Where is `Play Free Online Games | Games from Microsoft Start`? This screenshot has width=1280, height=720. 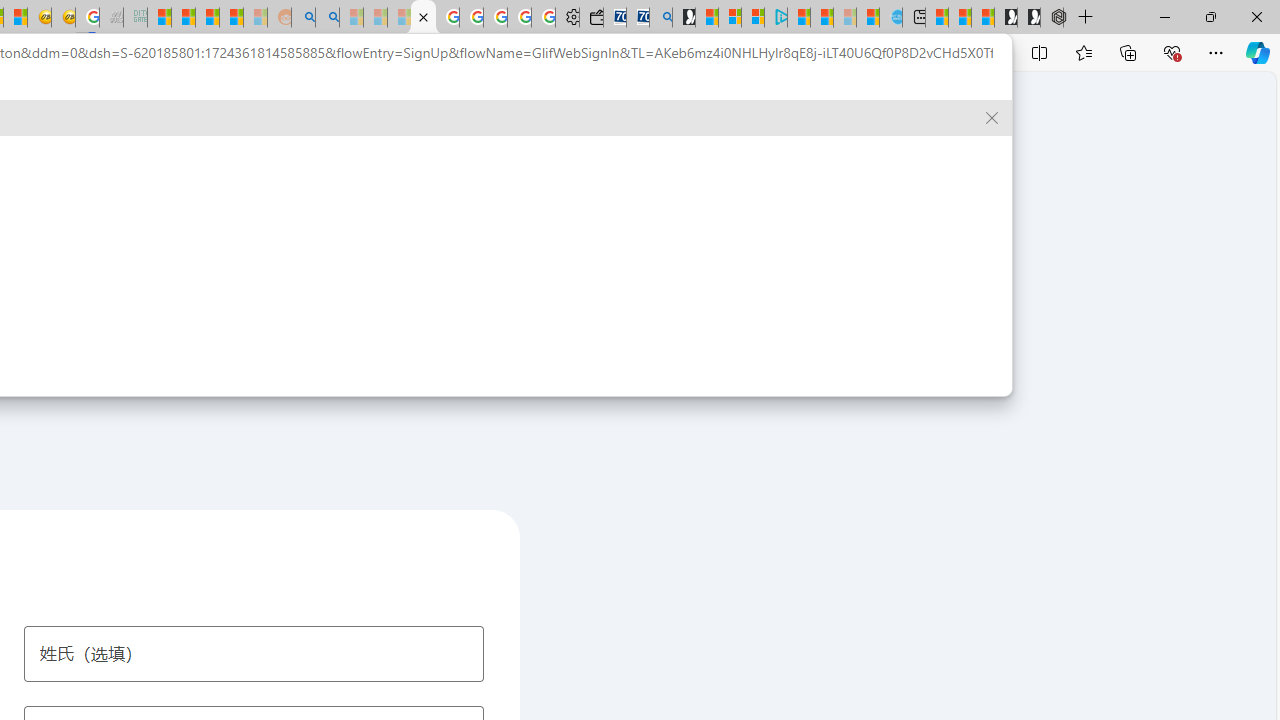
Play Free Online Games | Games from Microsoft Start is located at coordinates (1028, 18).